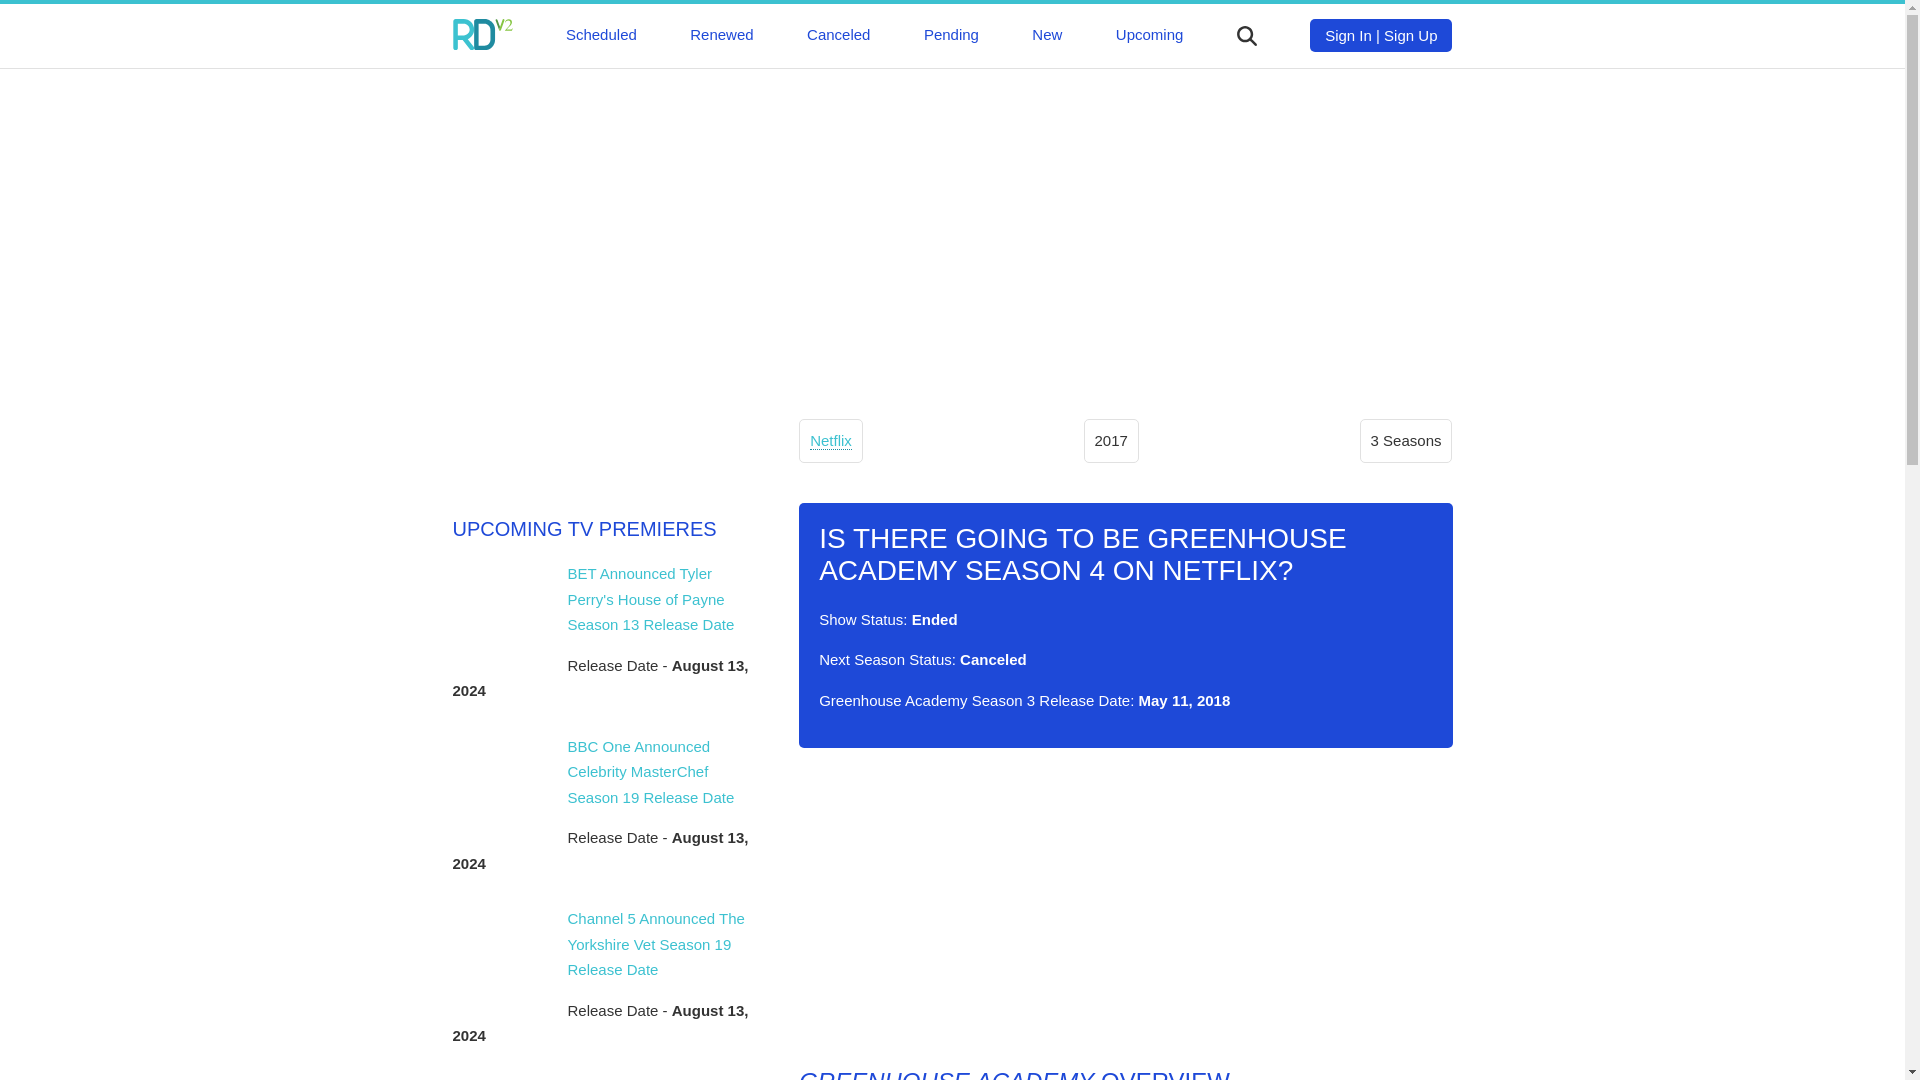 Image resolution: width=1920 pixels, height=1080 pixels. I want to click on Pending, so click(951, 34).